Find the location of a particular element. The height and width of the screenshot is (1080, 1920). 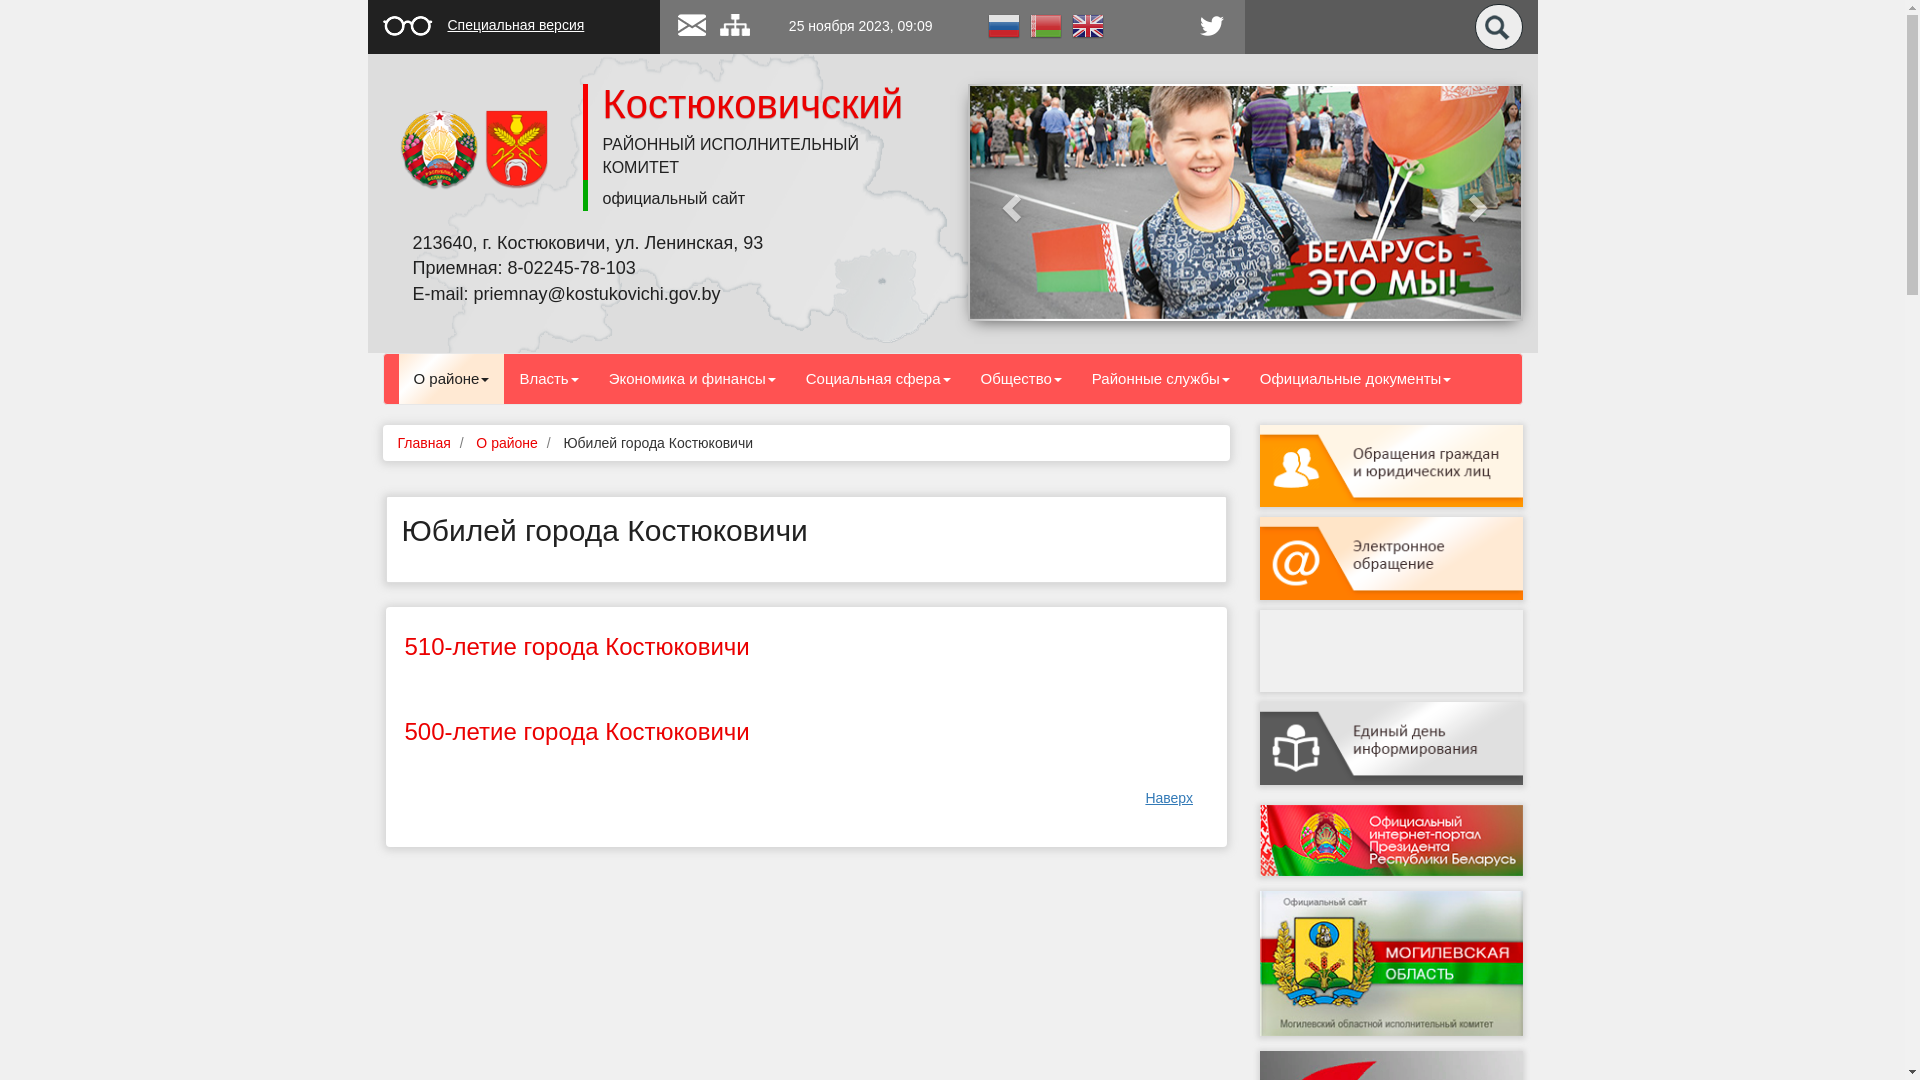

English is located at coordinates (1087, 25).